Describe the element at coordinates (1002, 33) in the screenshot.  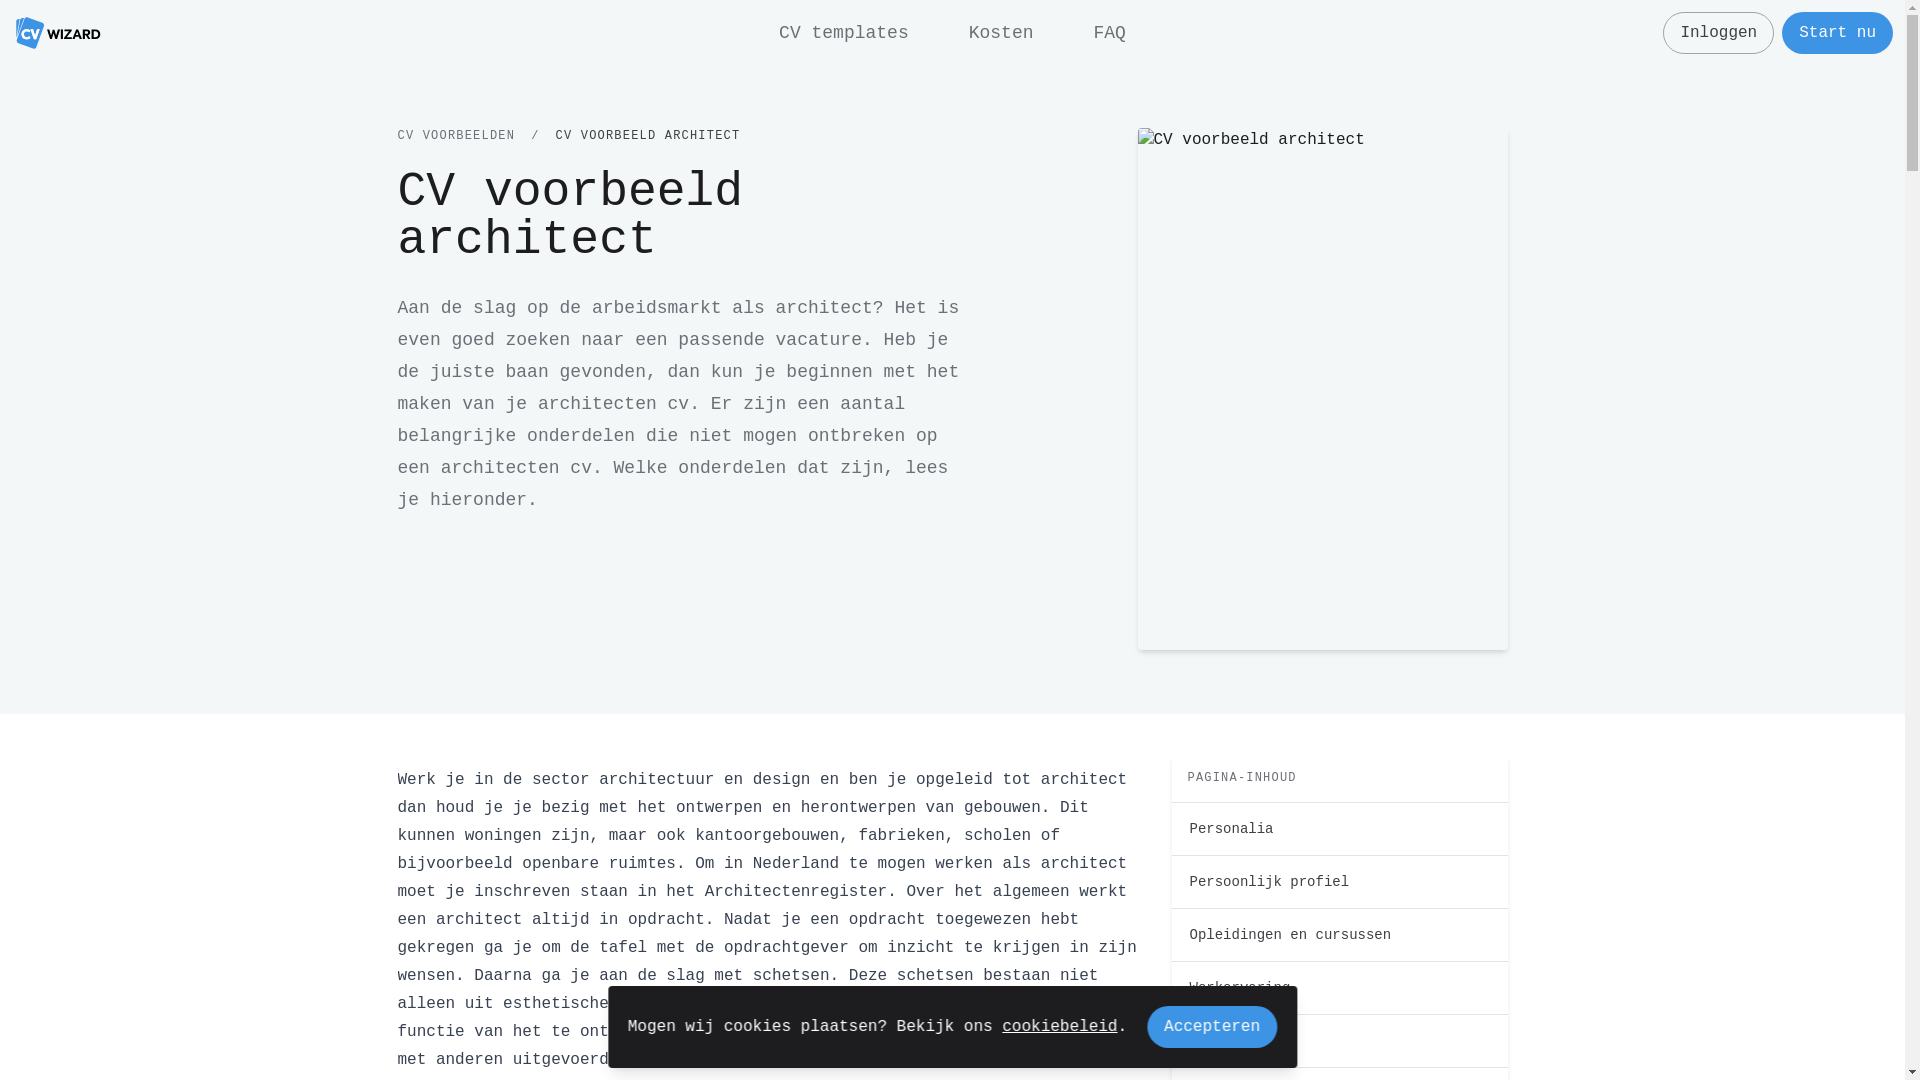
I see `Kosten` at that location.